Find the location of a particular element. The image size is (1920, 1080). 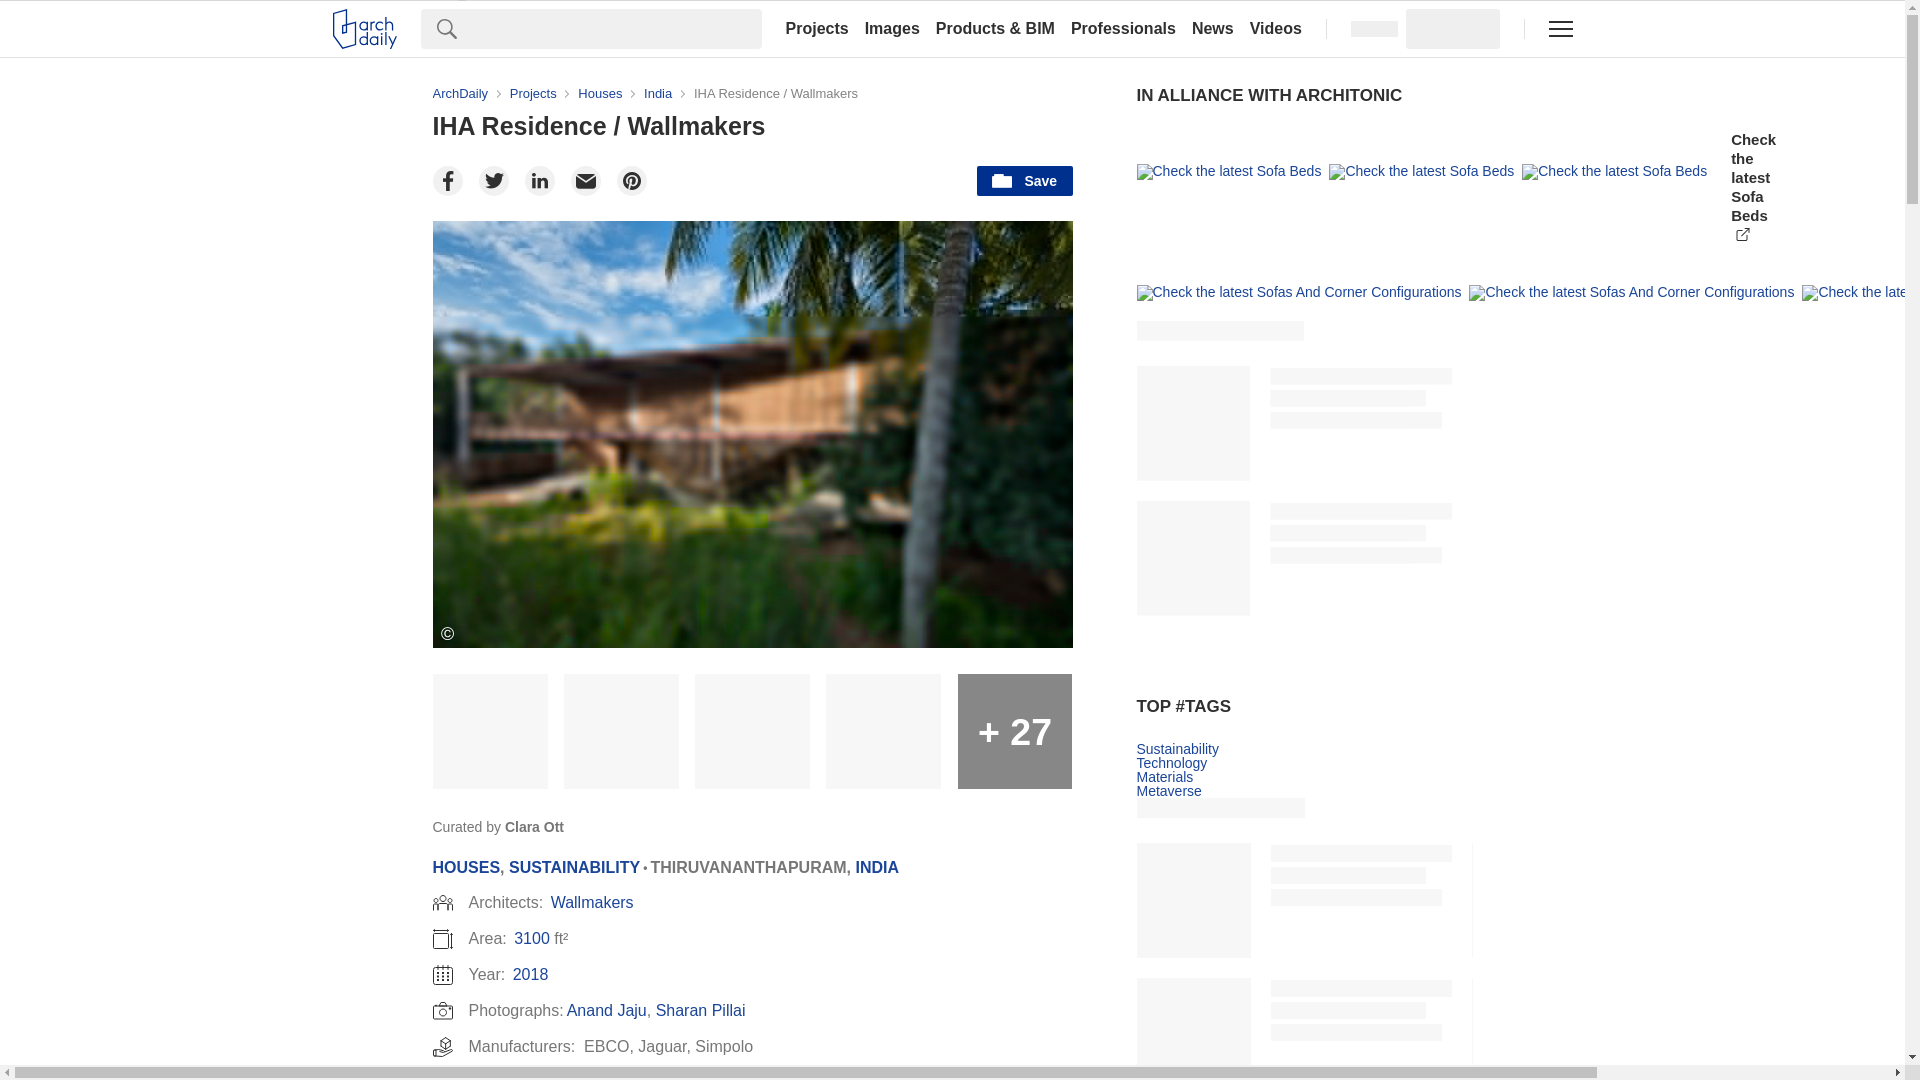

Videos is located at coordinates (1276, 28).